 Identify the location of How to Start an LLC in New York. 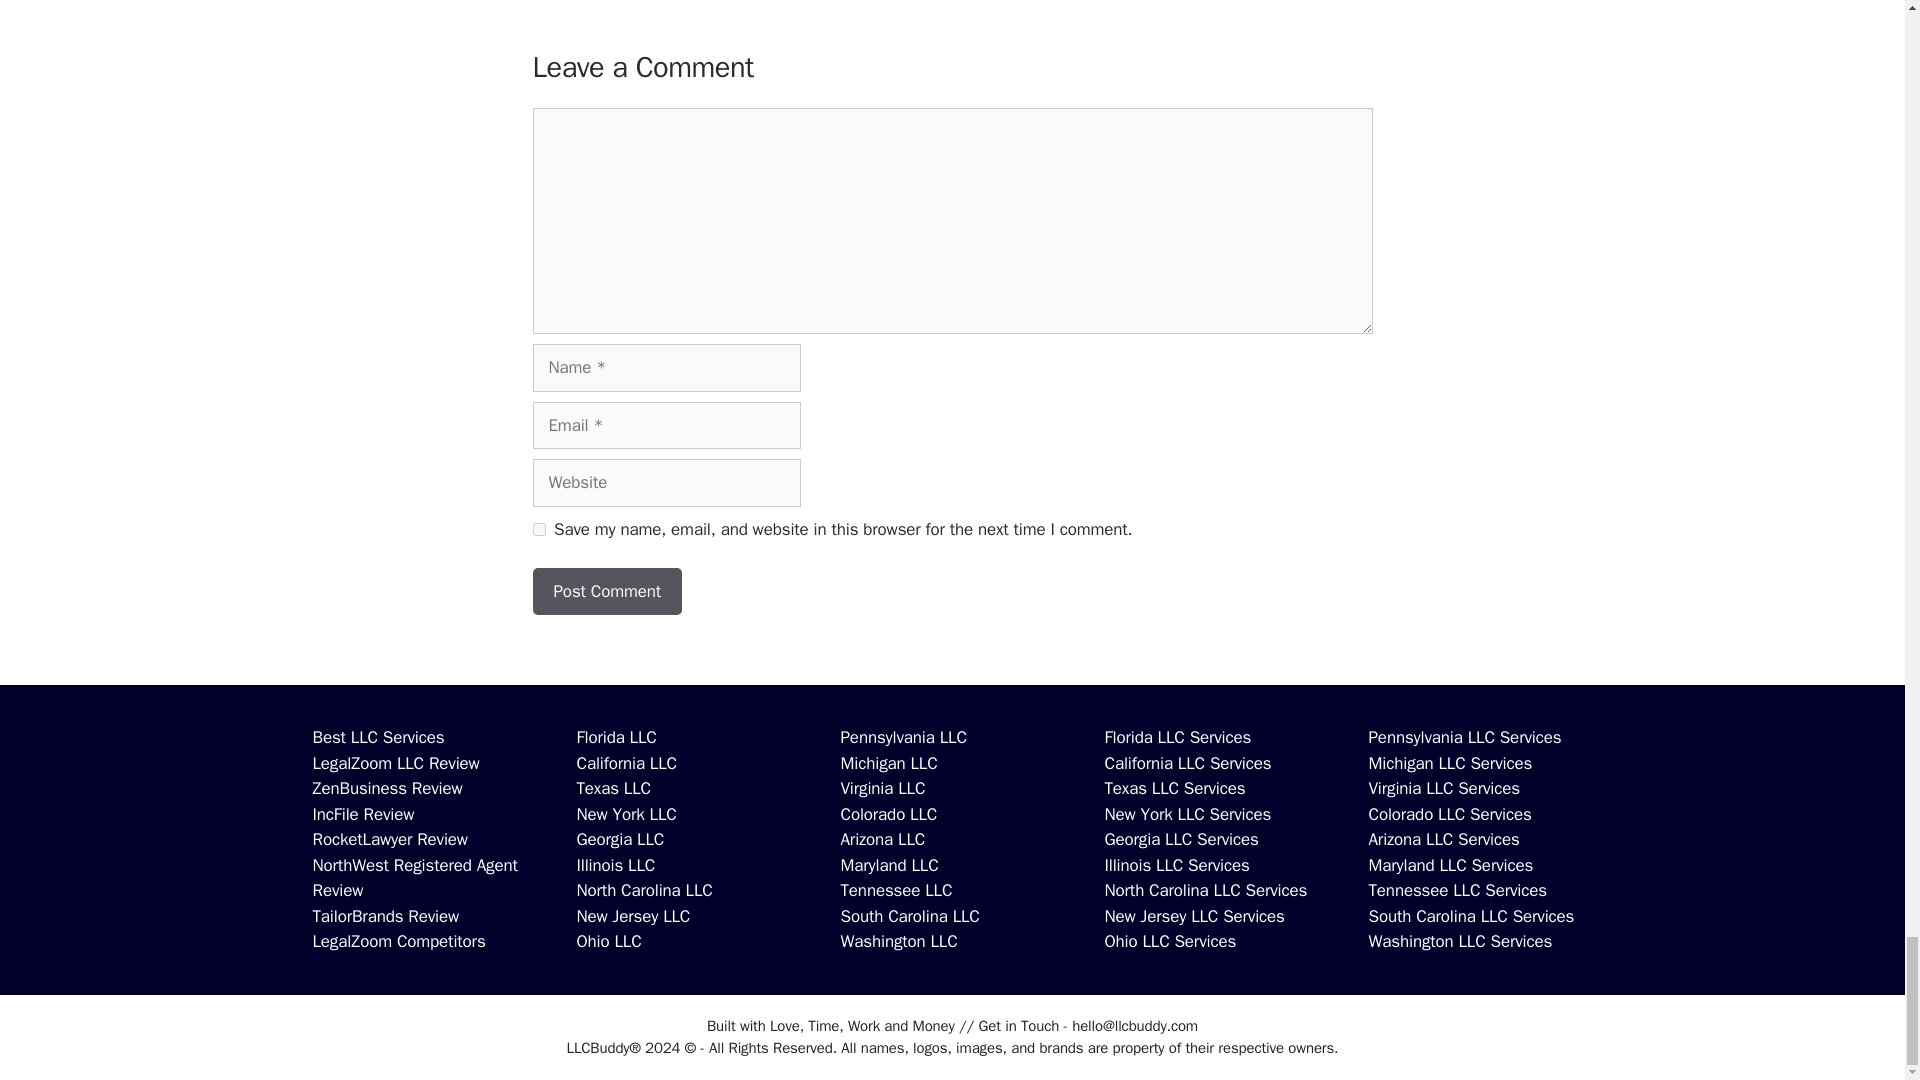
(626, 814).